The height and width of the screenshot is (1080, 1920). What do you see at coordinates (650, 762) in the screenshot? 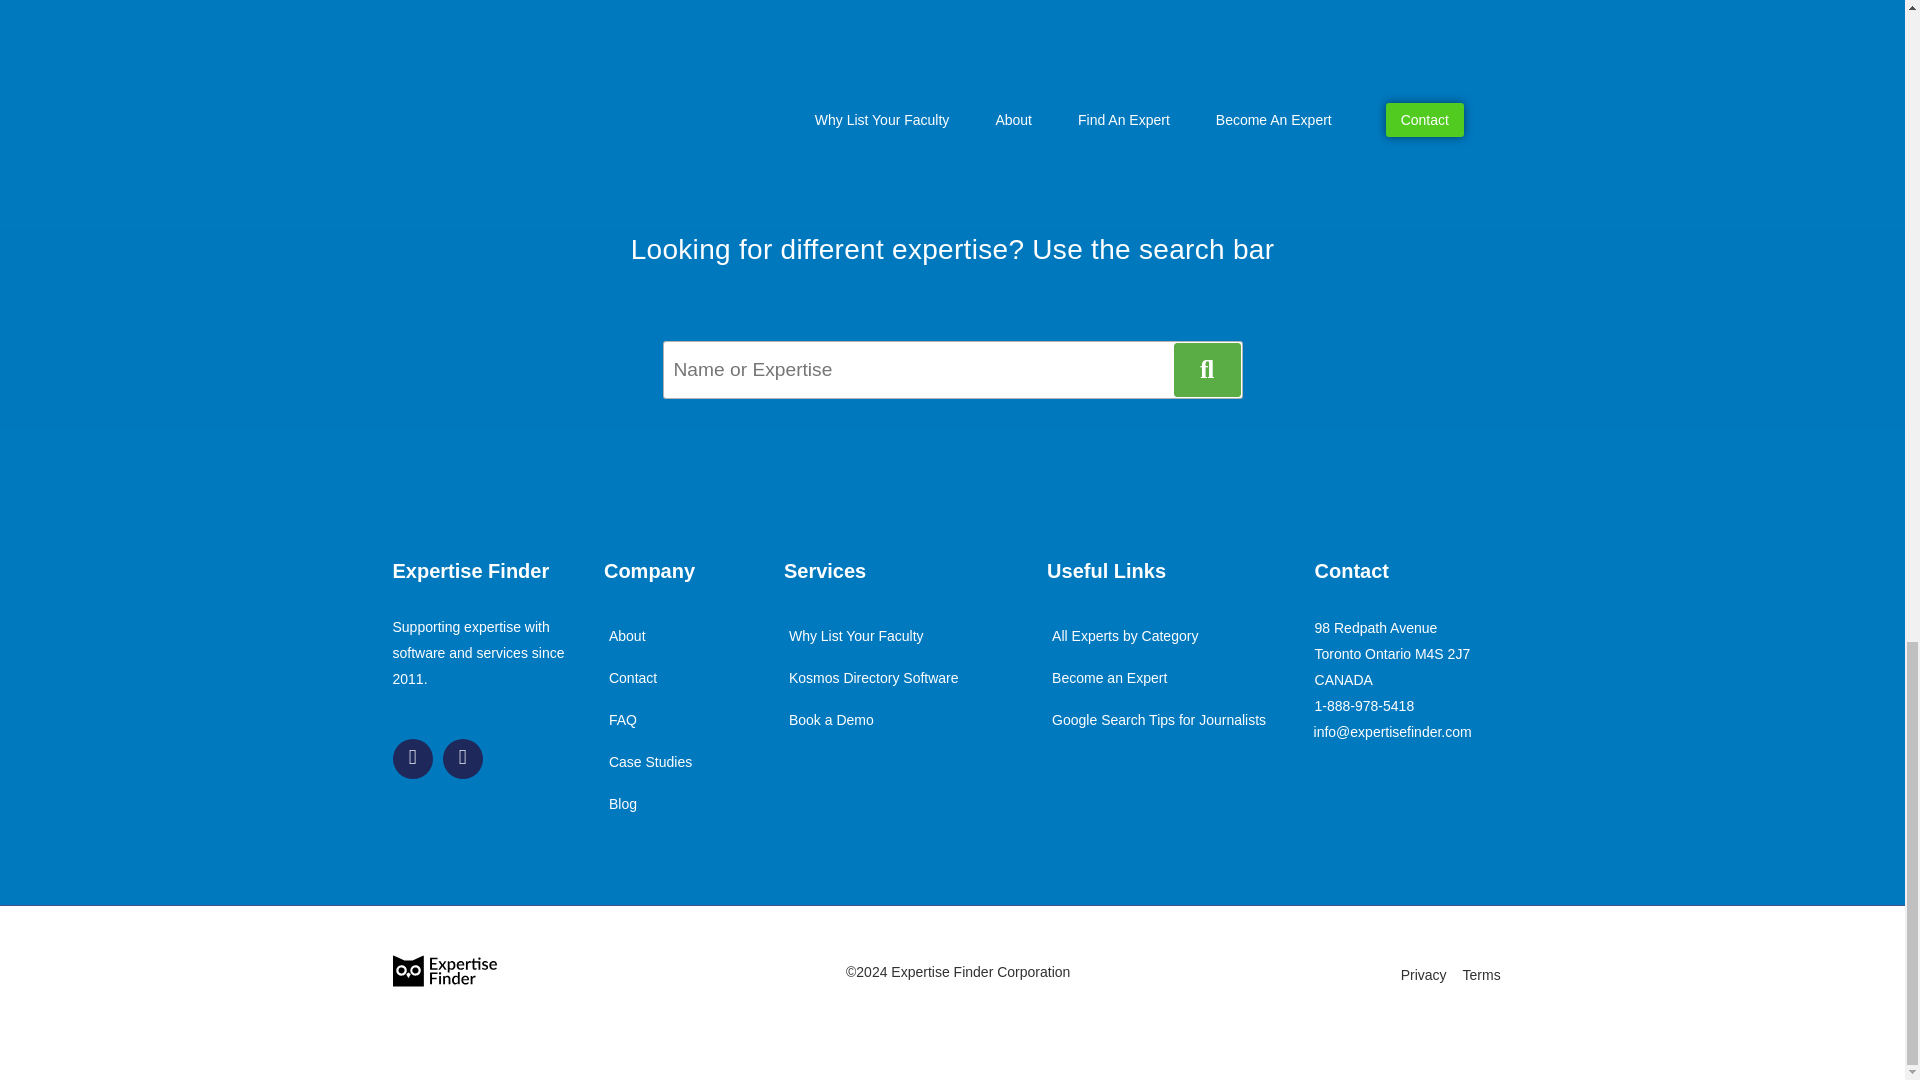
I see `Case Studies` at bounding box center [650, 762].